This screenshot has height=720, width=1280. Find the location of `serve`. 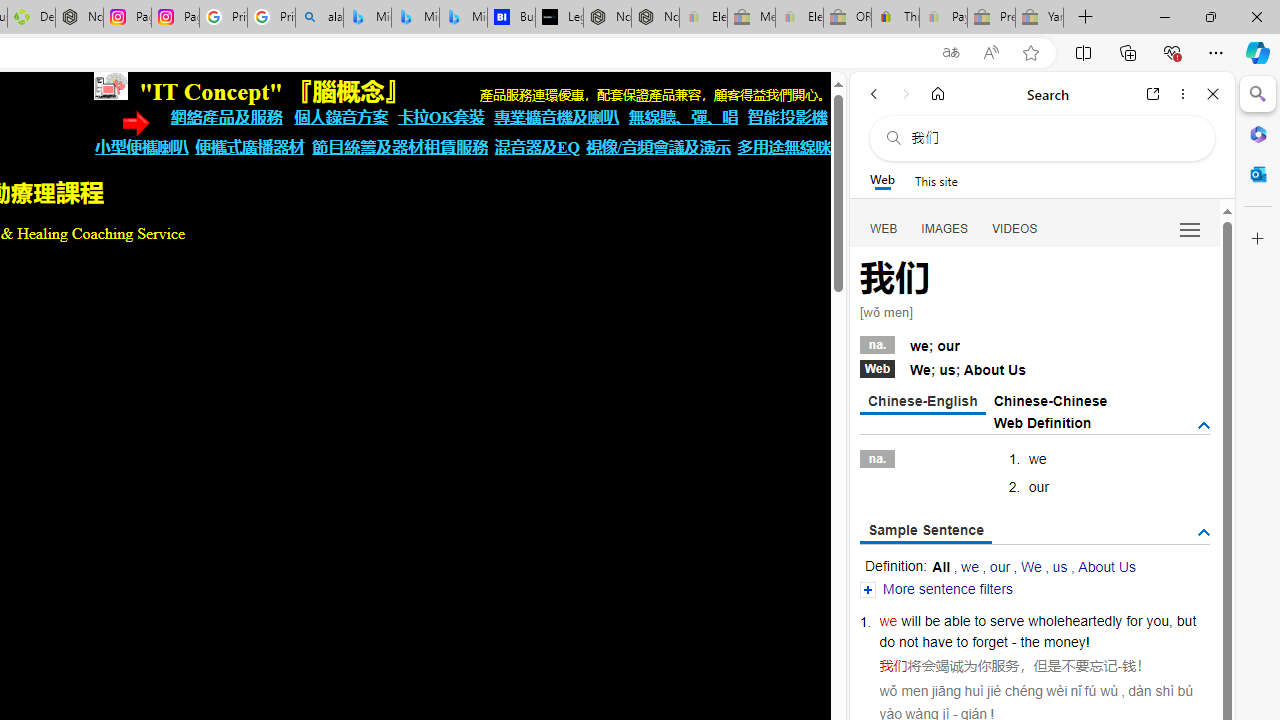

serve is located at coordinates (1007, 620).